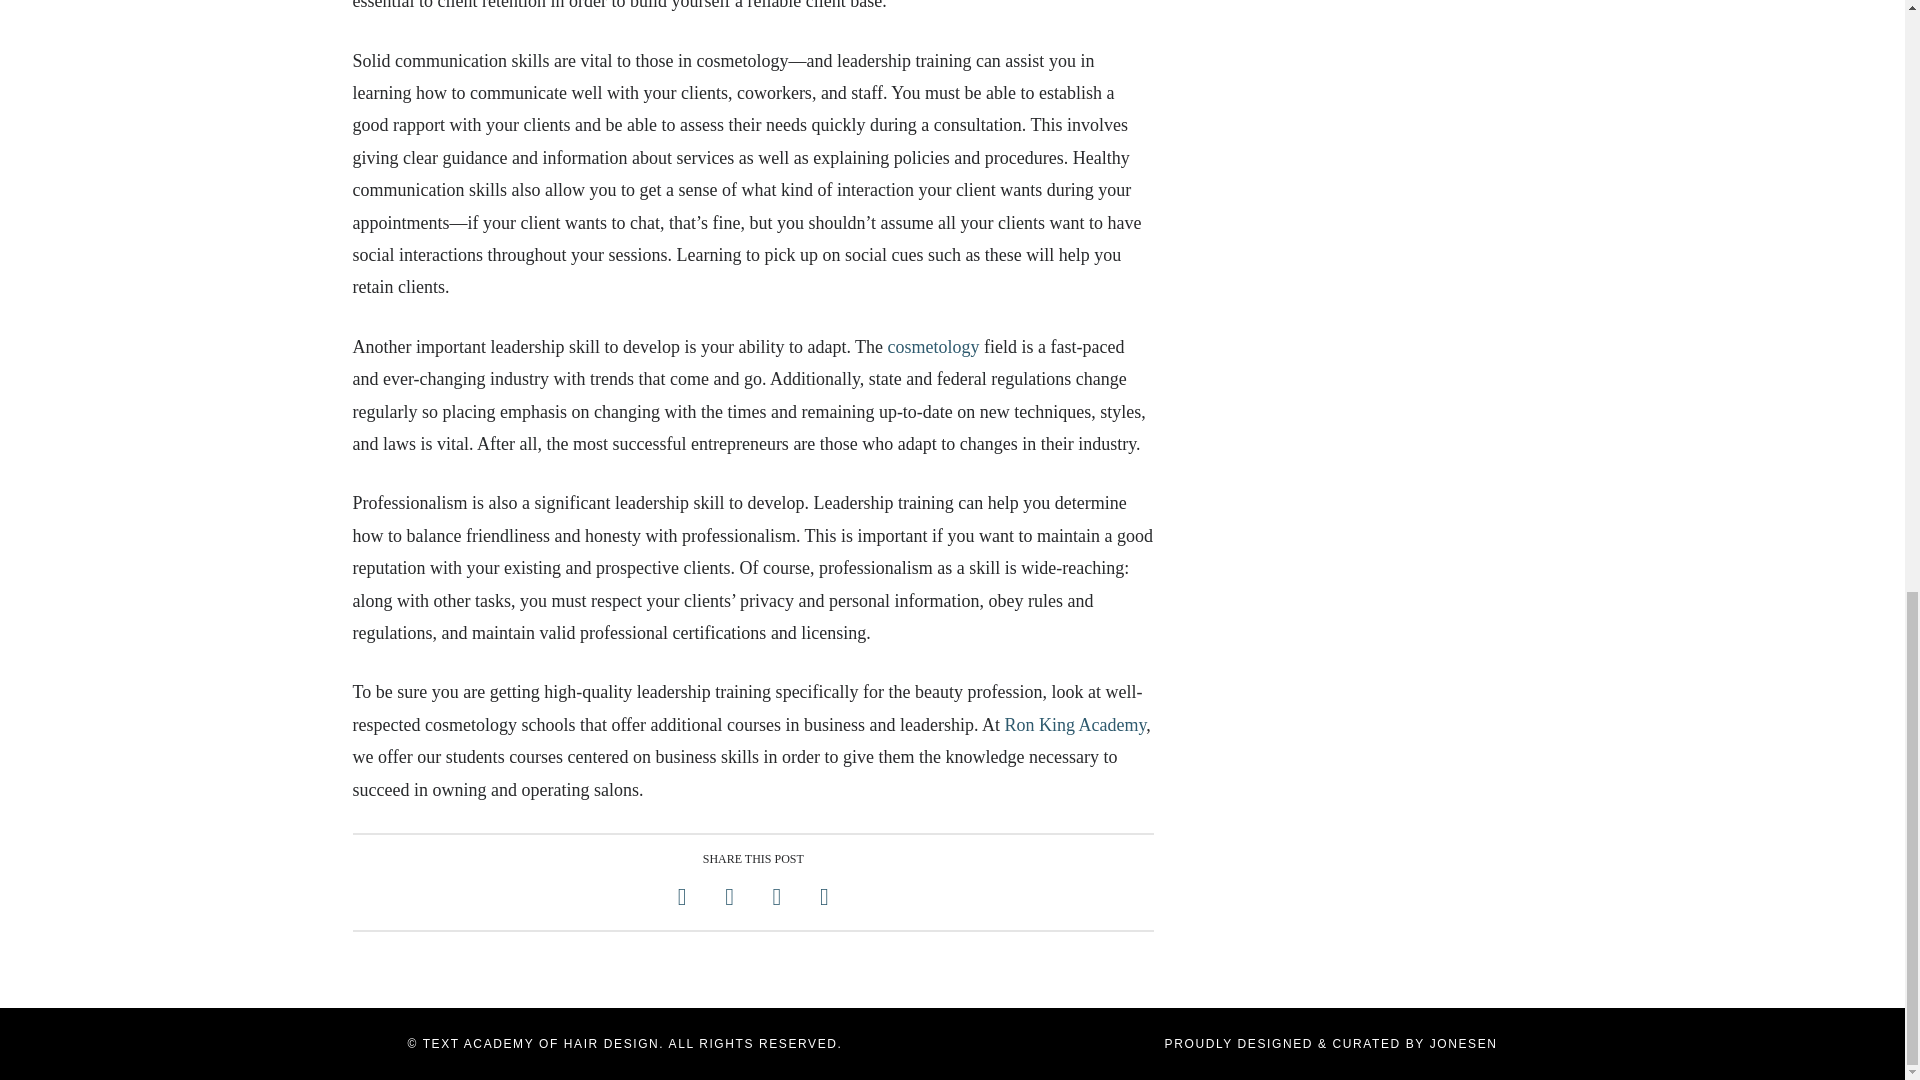 The image size is (1920, 1080). I want to click on Share via Email, so click(824, 897).